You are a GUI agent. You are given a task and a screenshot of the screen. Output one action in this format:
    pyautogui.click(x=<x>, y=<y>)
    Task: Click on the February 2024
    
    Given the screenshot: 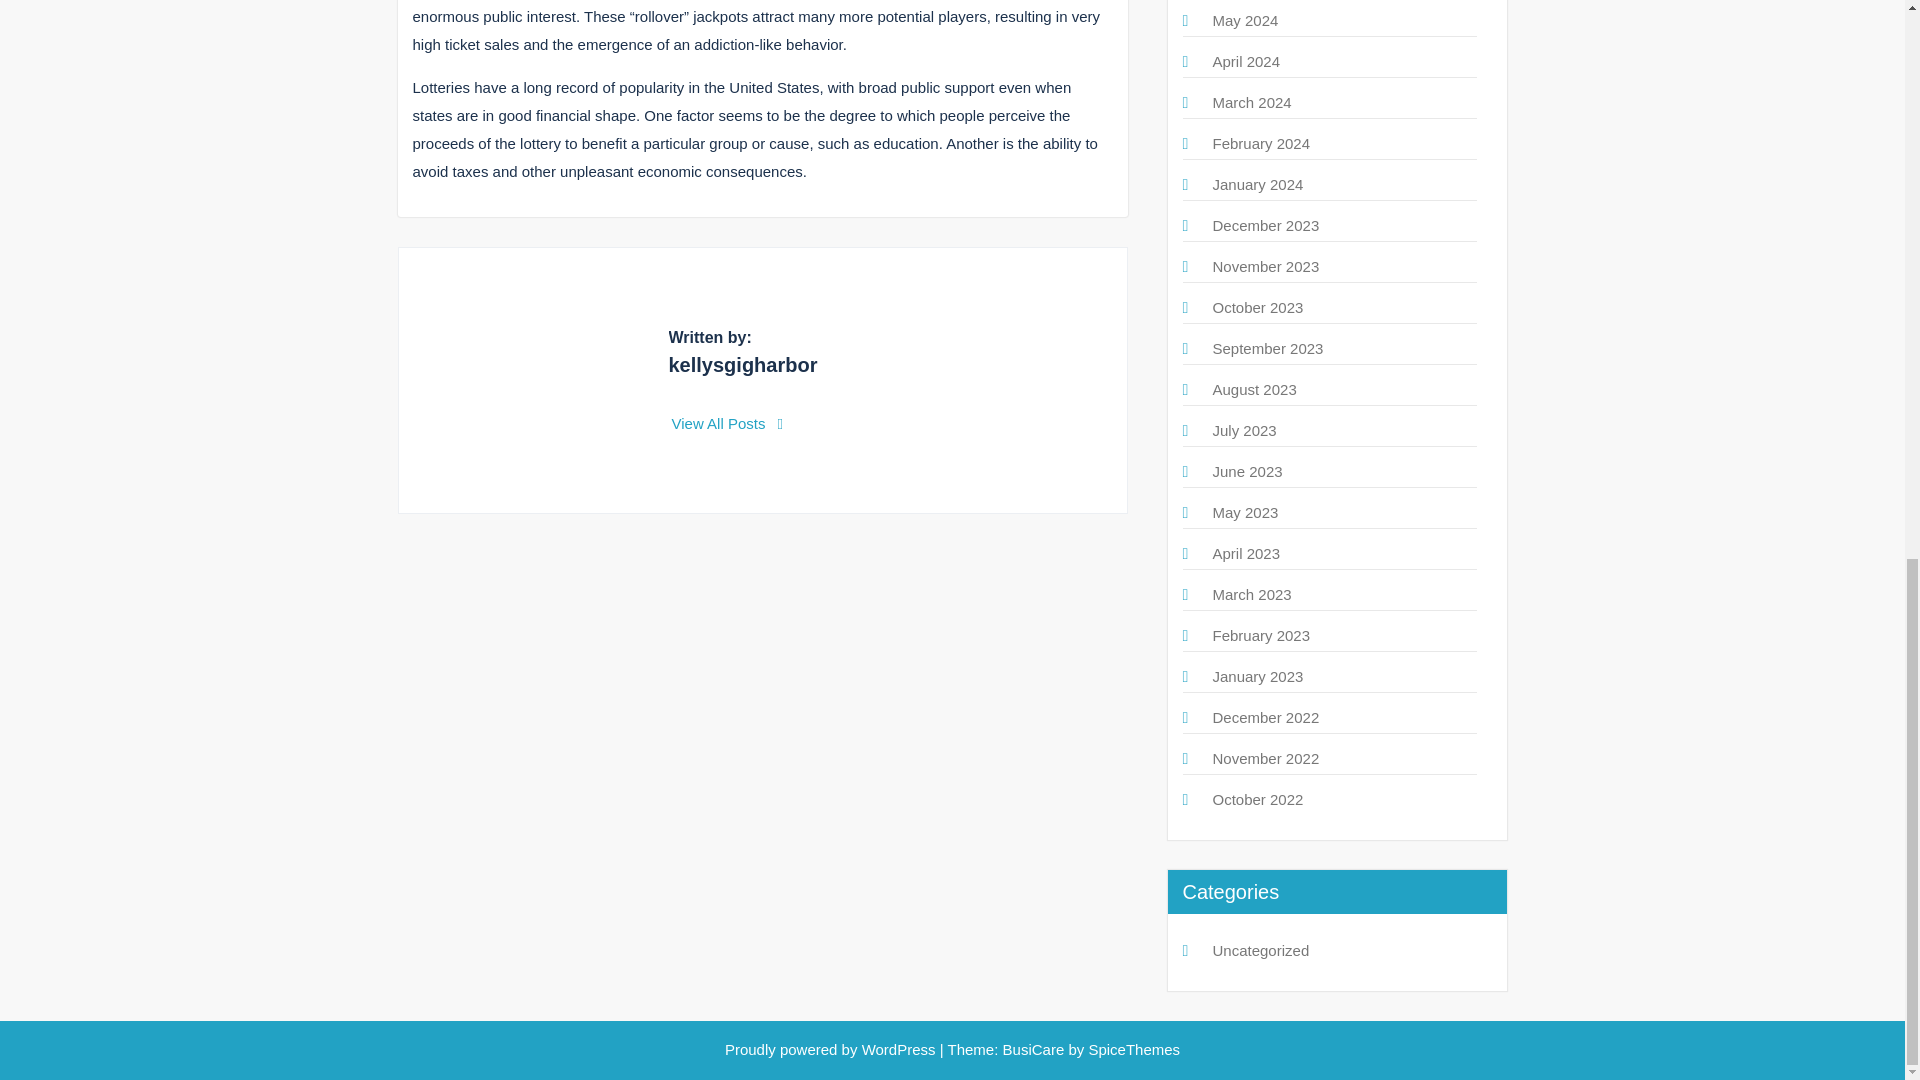 What is the action you would take?
    pyautogui.click(x=1260, y=144)
    